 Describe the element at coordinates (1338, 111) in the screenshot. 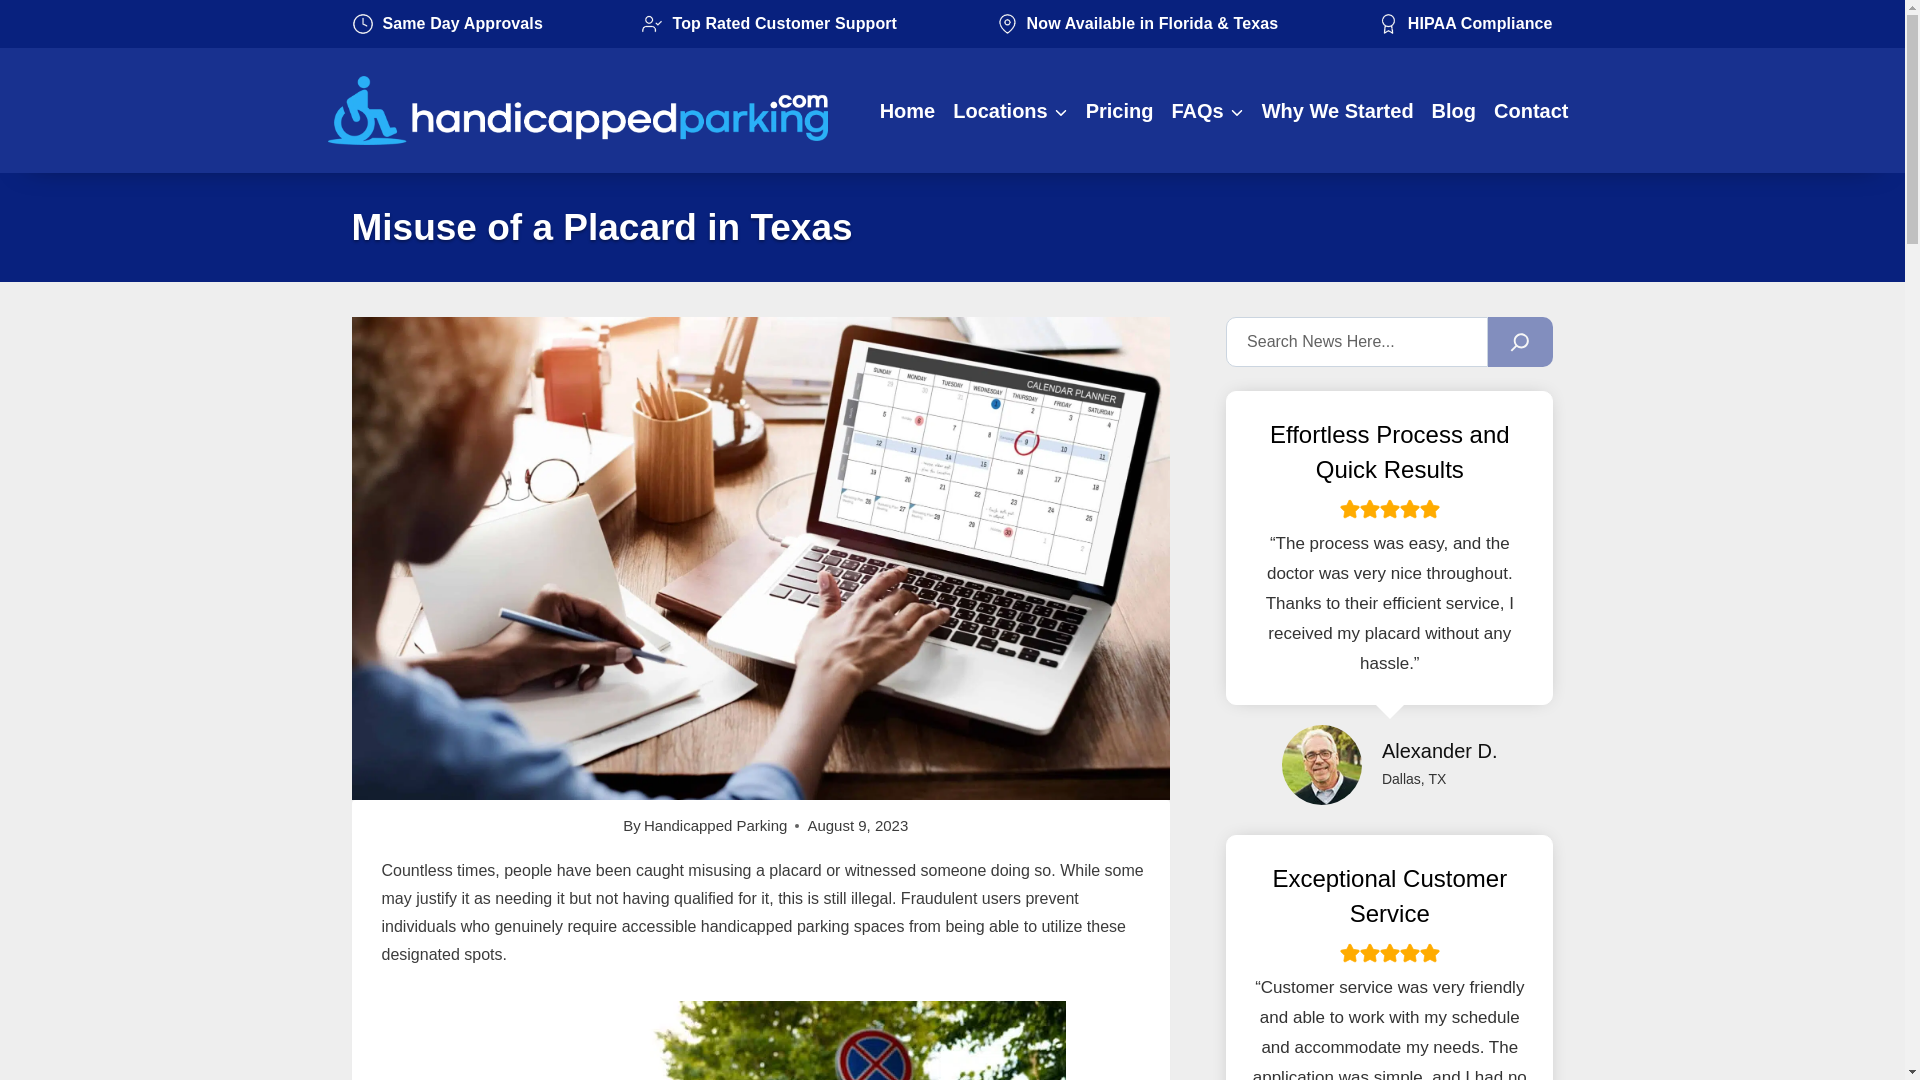

I see `Why We Started` at that location.